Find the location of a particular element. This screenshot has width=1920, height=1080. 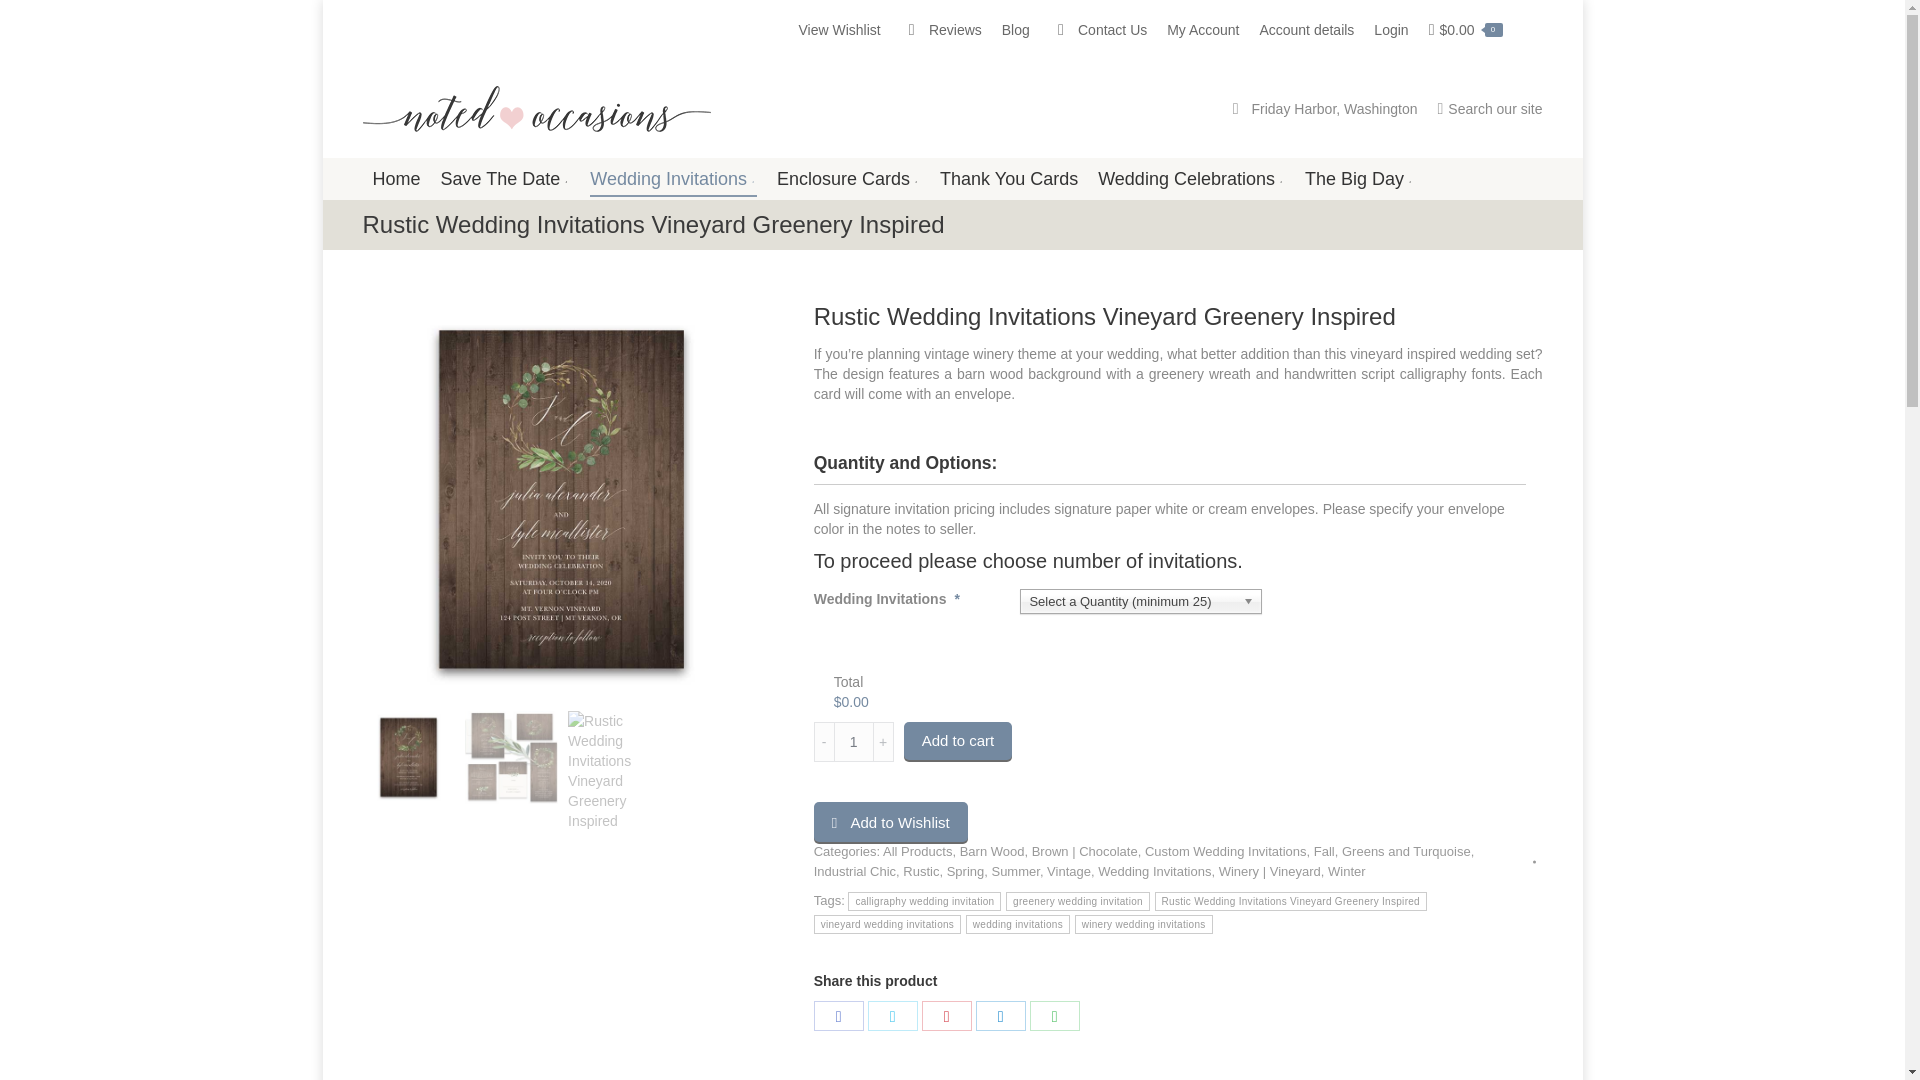

Login is located at coordinates (1390, 30).